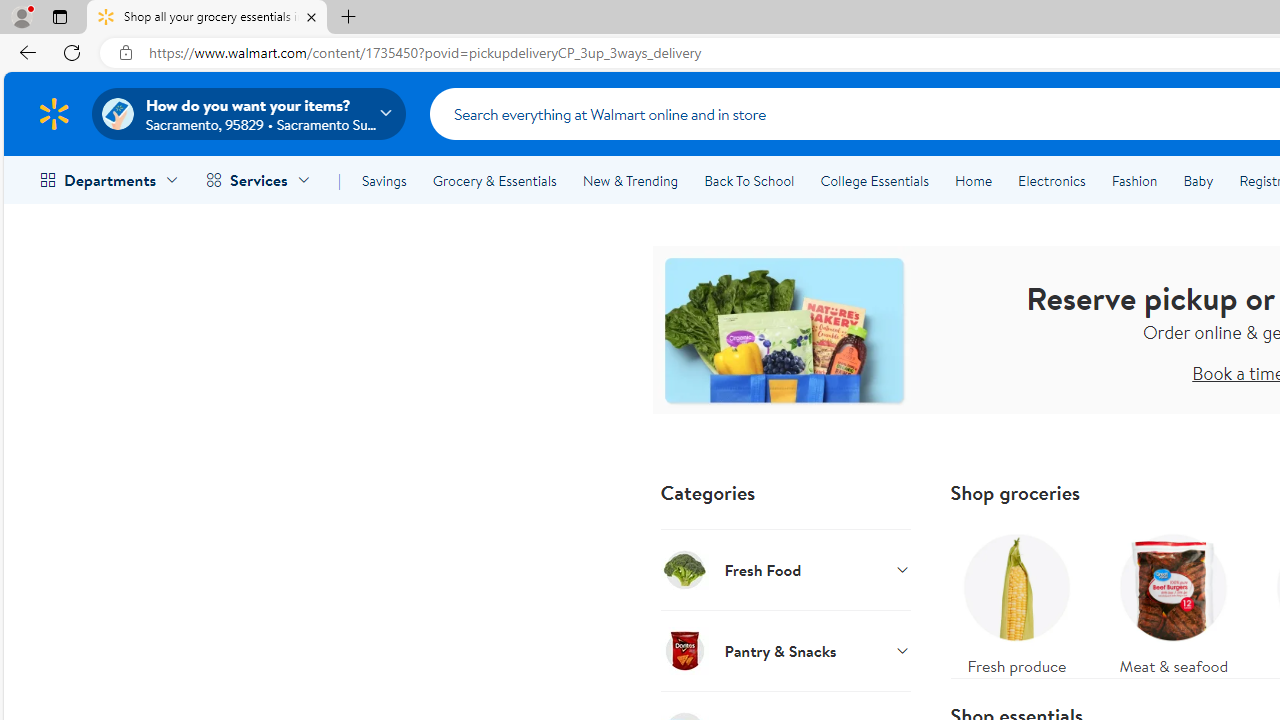  What do you see at coordinates (786, 569) in the screenshot?
I see `Fresh Food` at bounding box center [786, 569].